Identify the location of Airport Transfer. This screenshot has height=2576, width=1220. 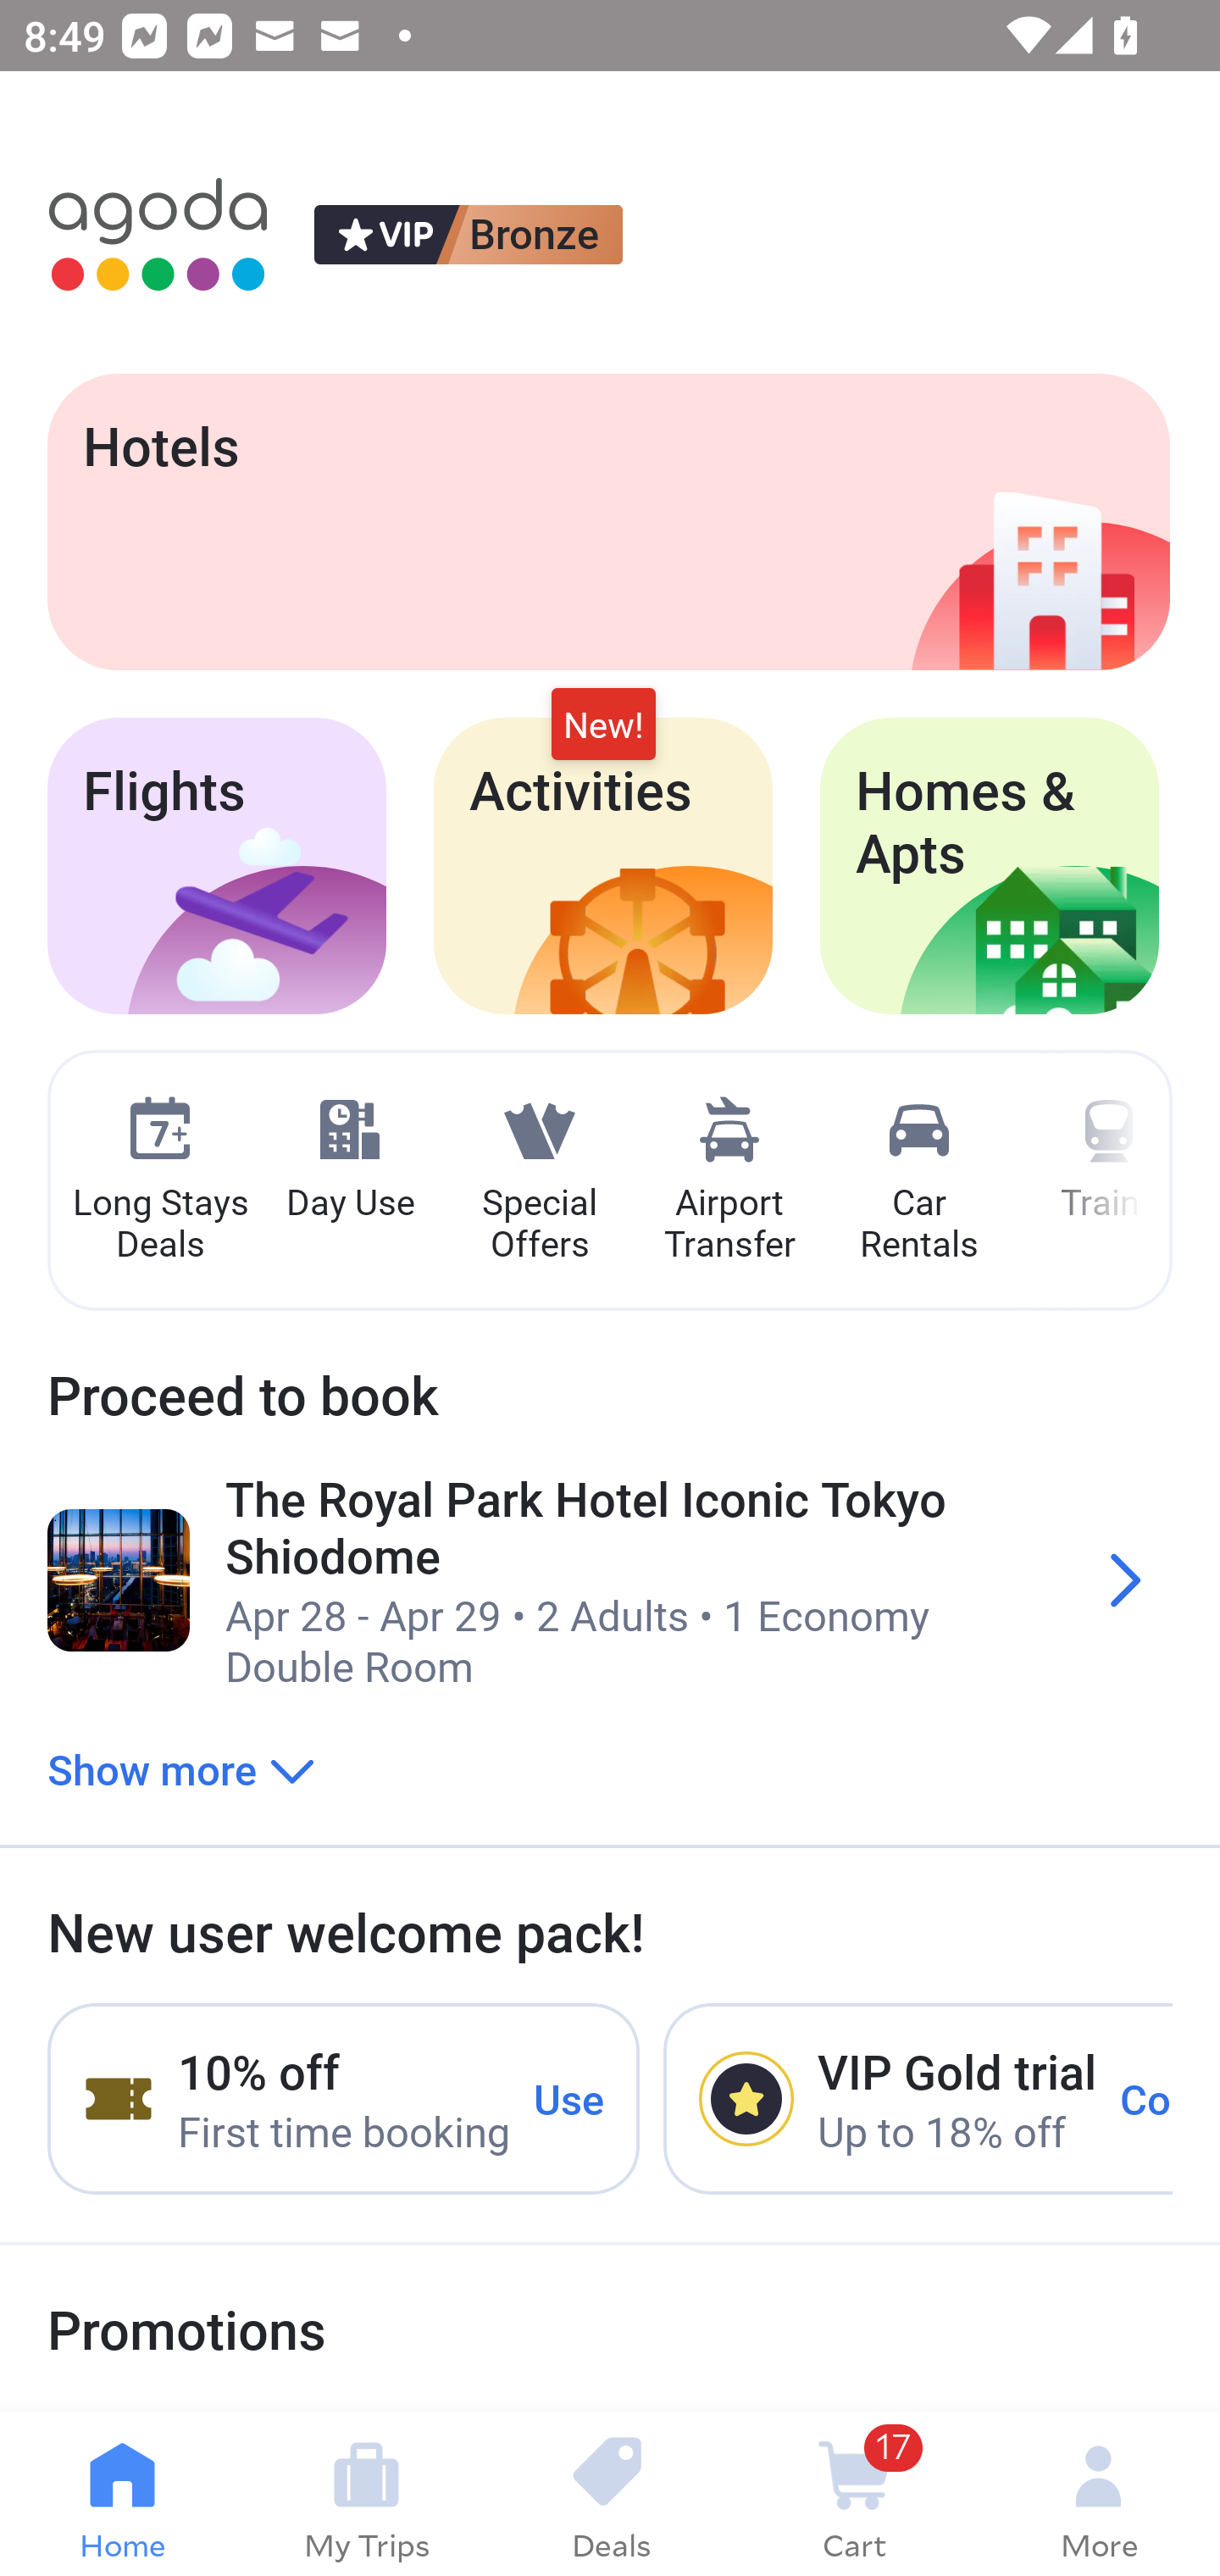
(729, 1181).